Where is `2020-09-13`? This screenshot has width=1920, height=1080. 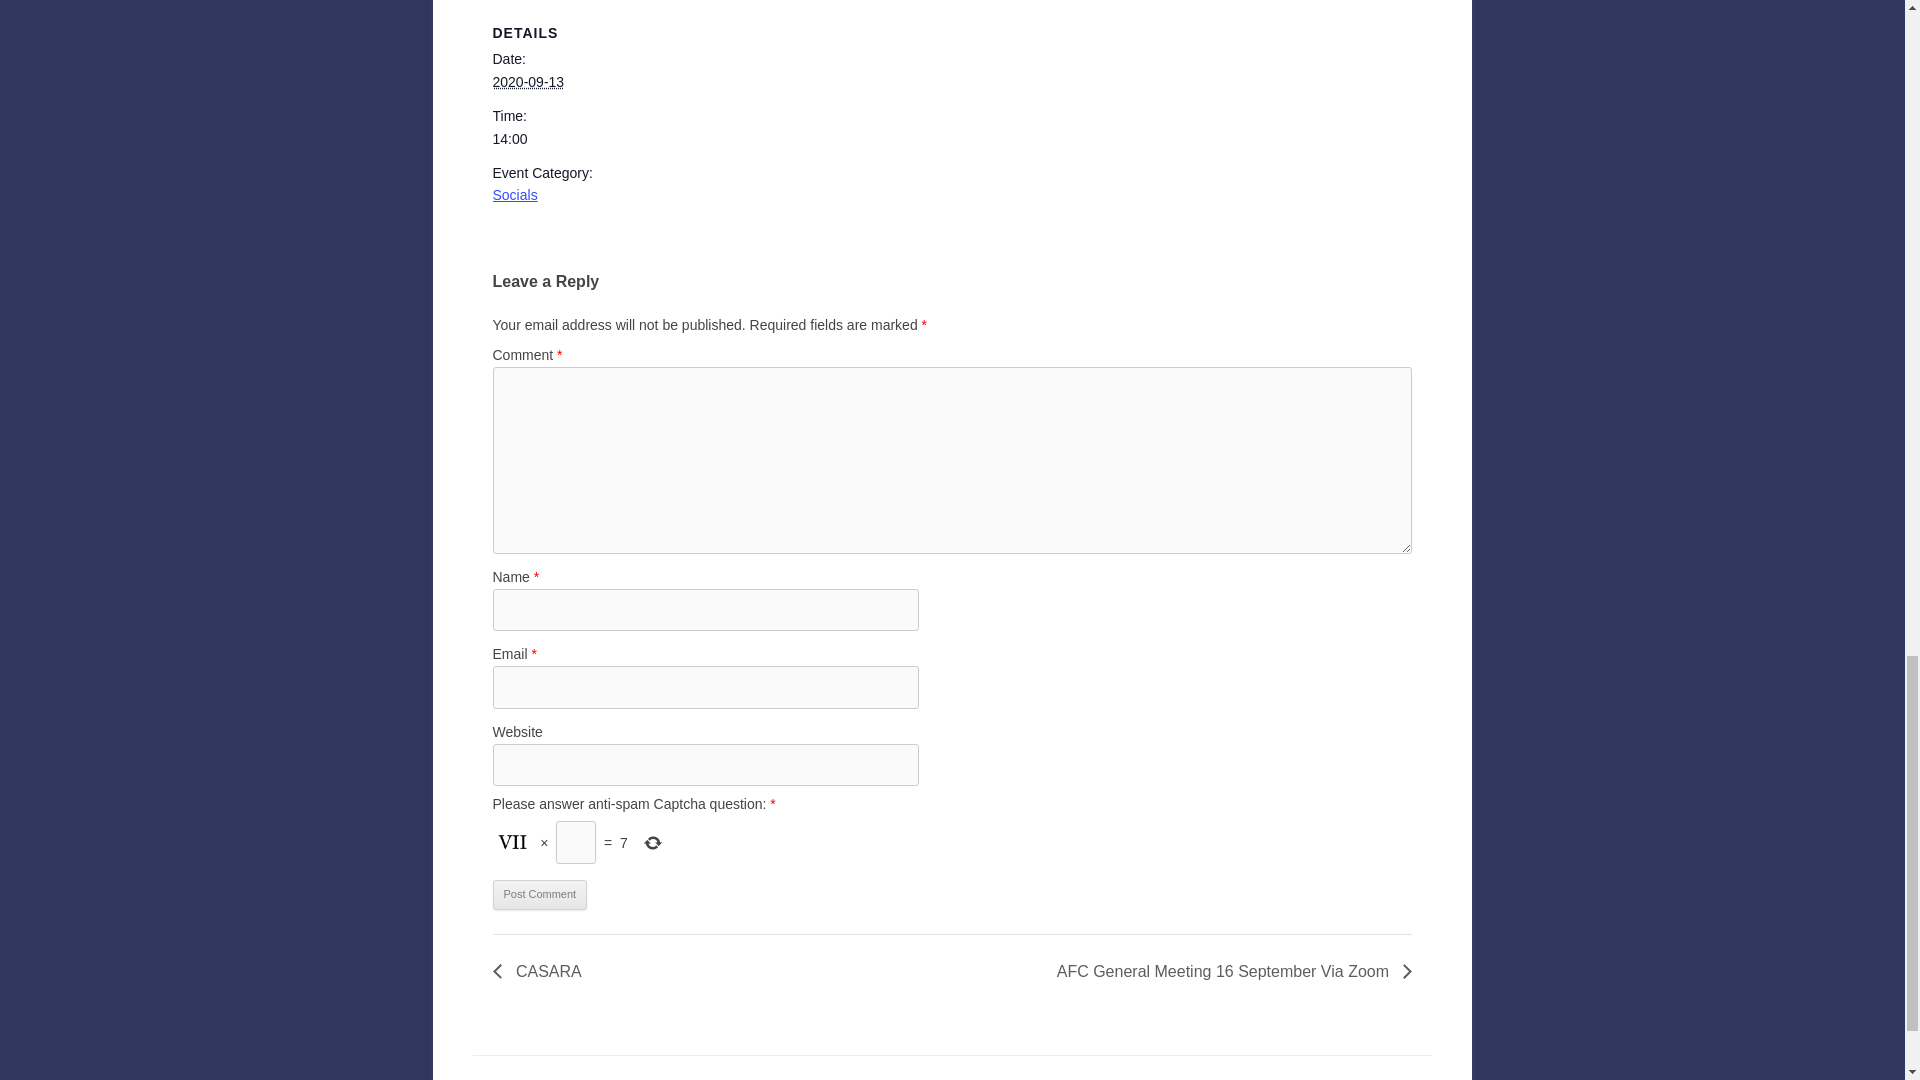
2020-09-13 is located at coordinates (528, 82).